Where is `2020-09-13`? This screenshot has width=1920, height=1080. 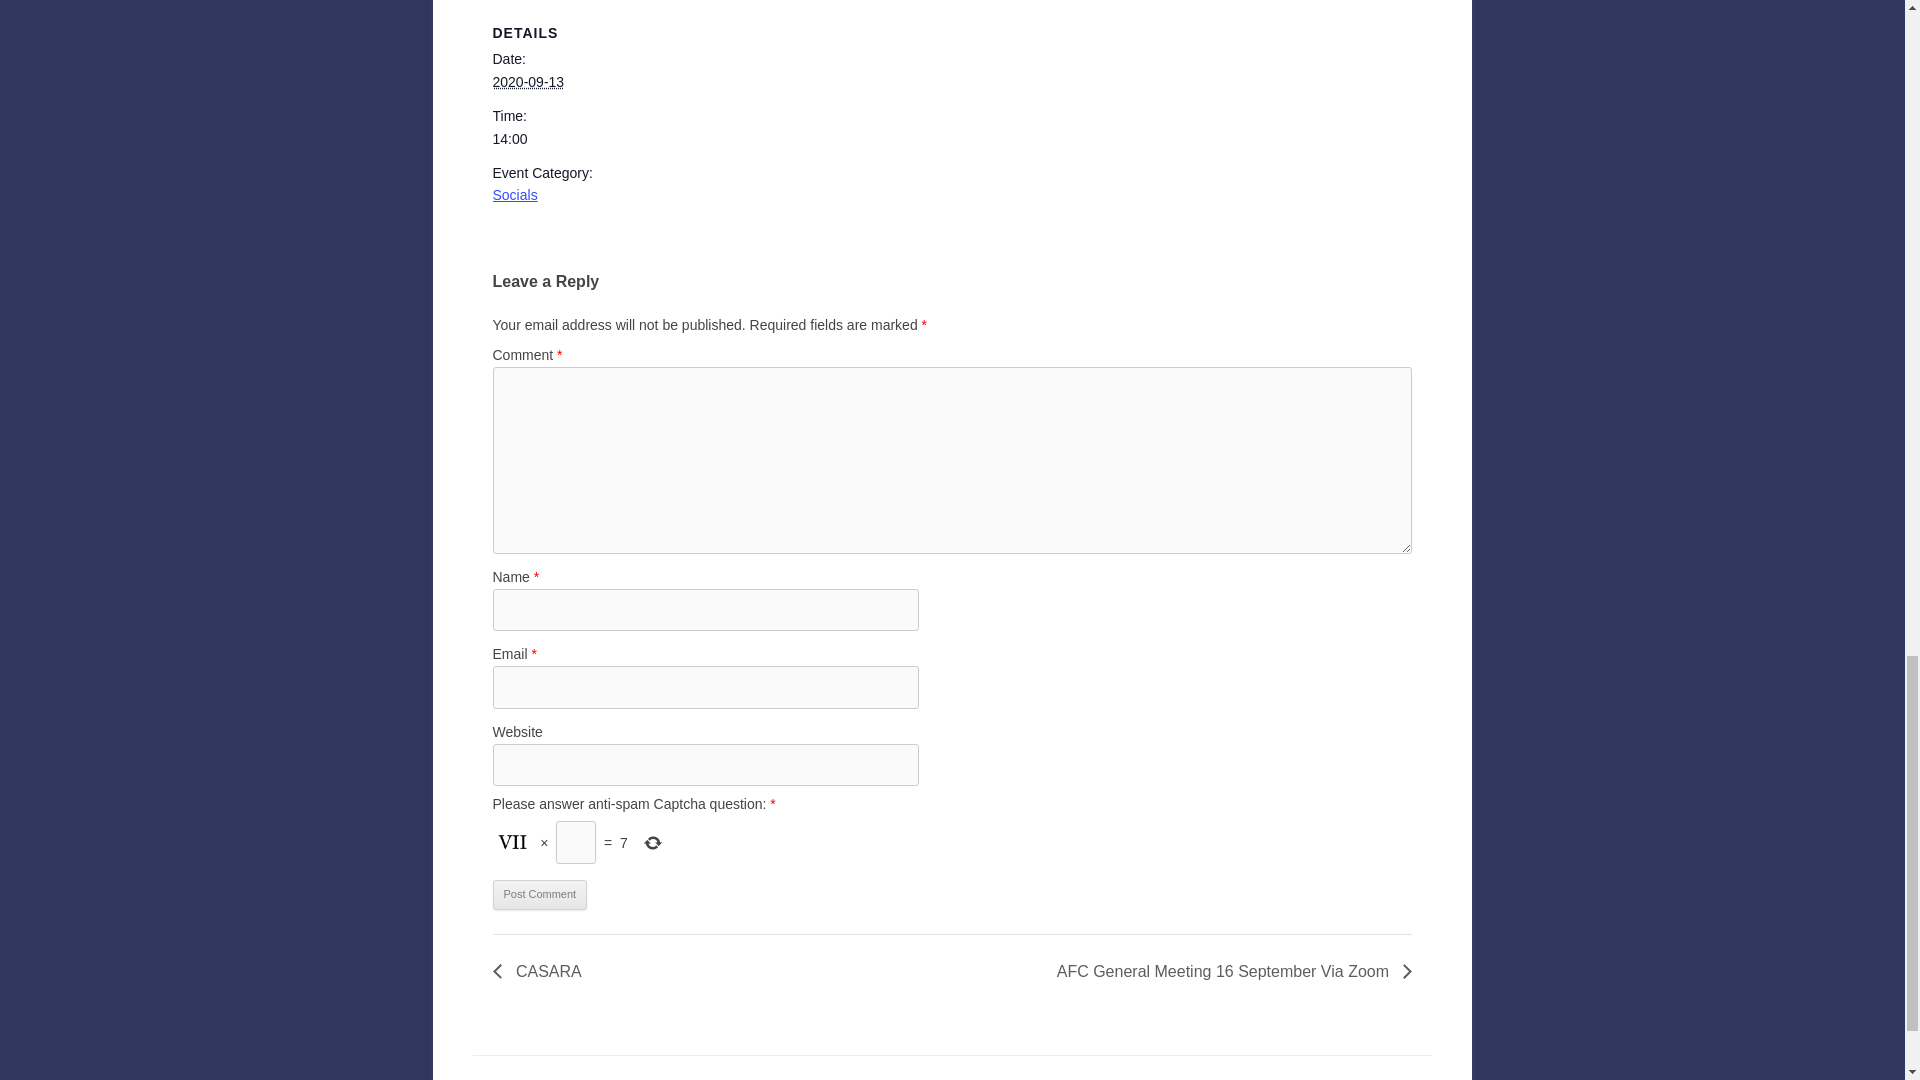
2020-09-13 is located at coordinates (528, 82).